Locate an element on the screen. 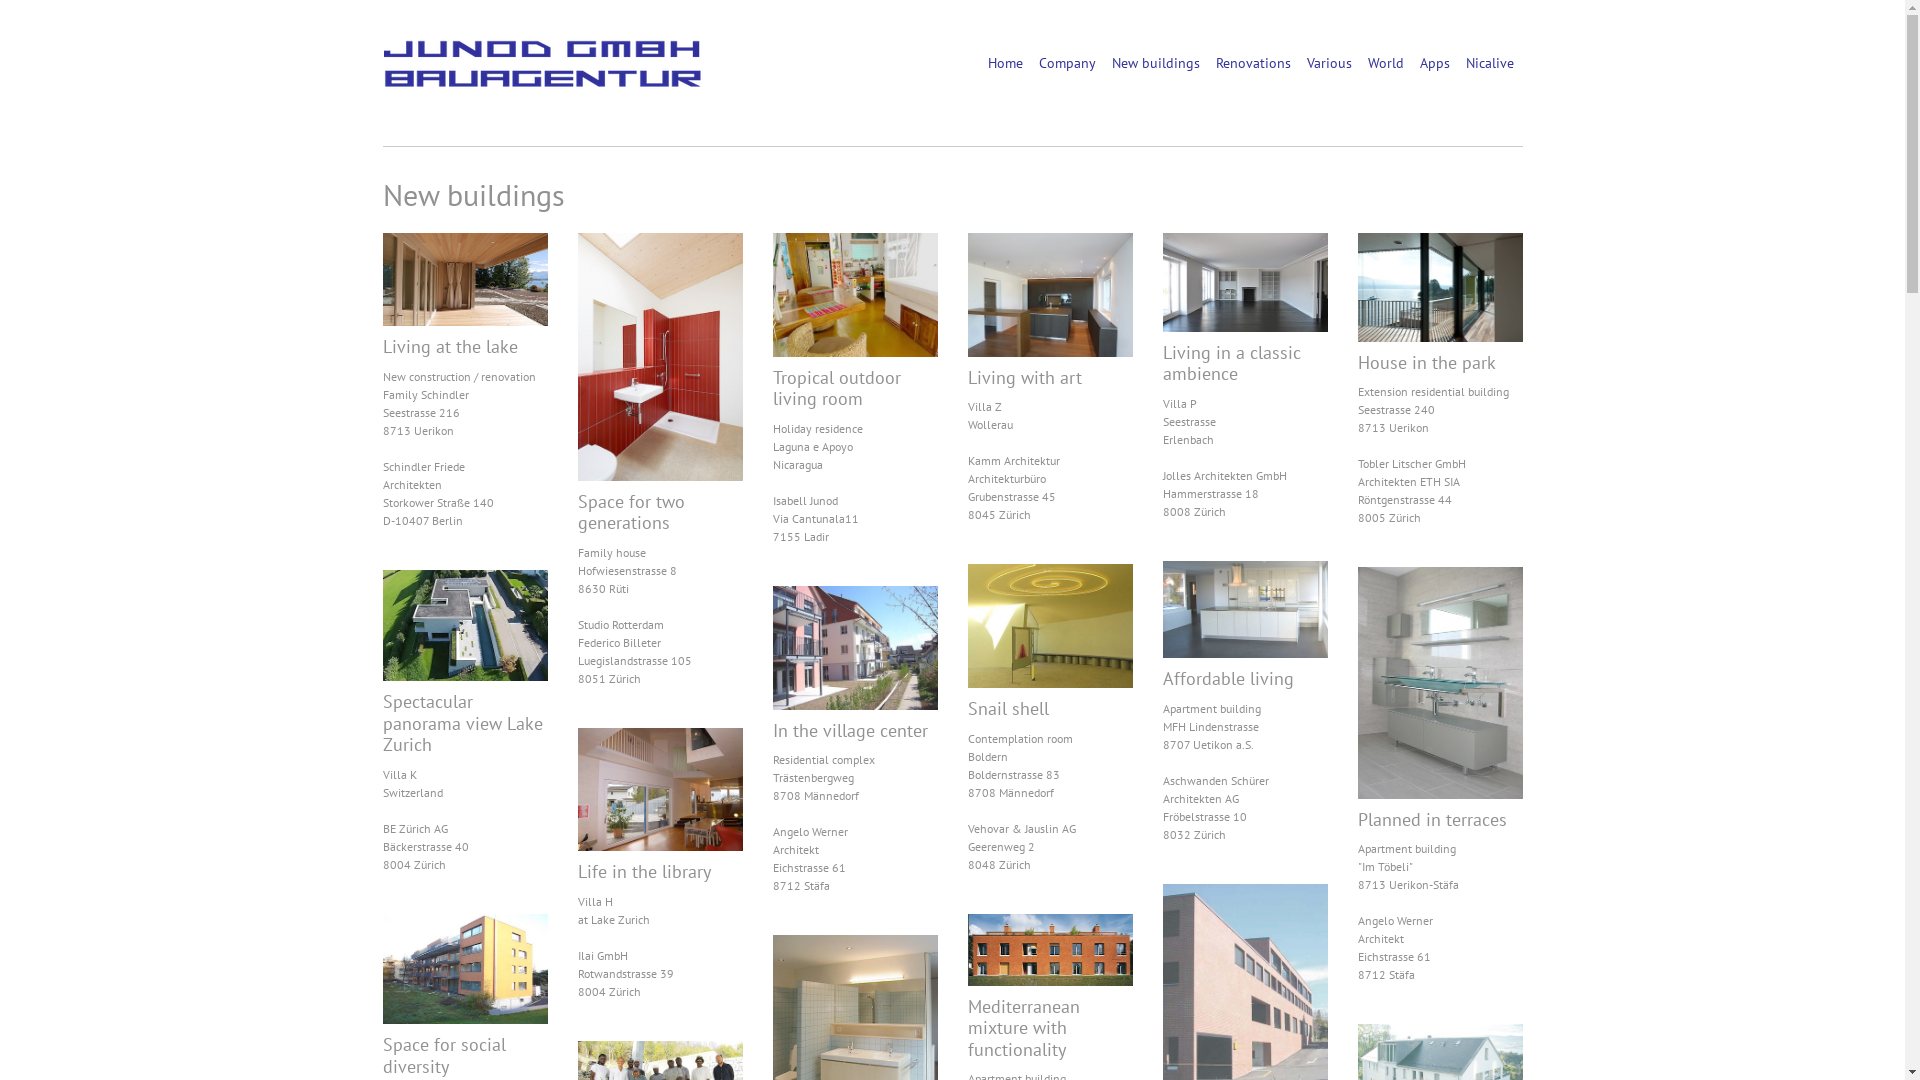 The image size is (1920, 1080). World is located at coordinates (1386, 62).